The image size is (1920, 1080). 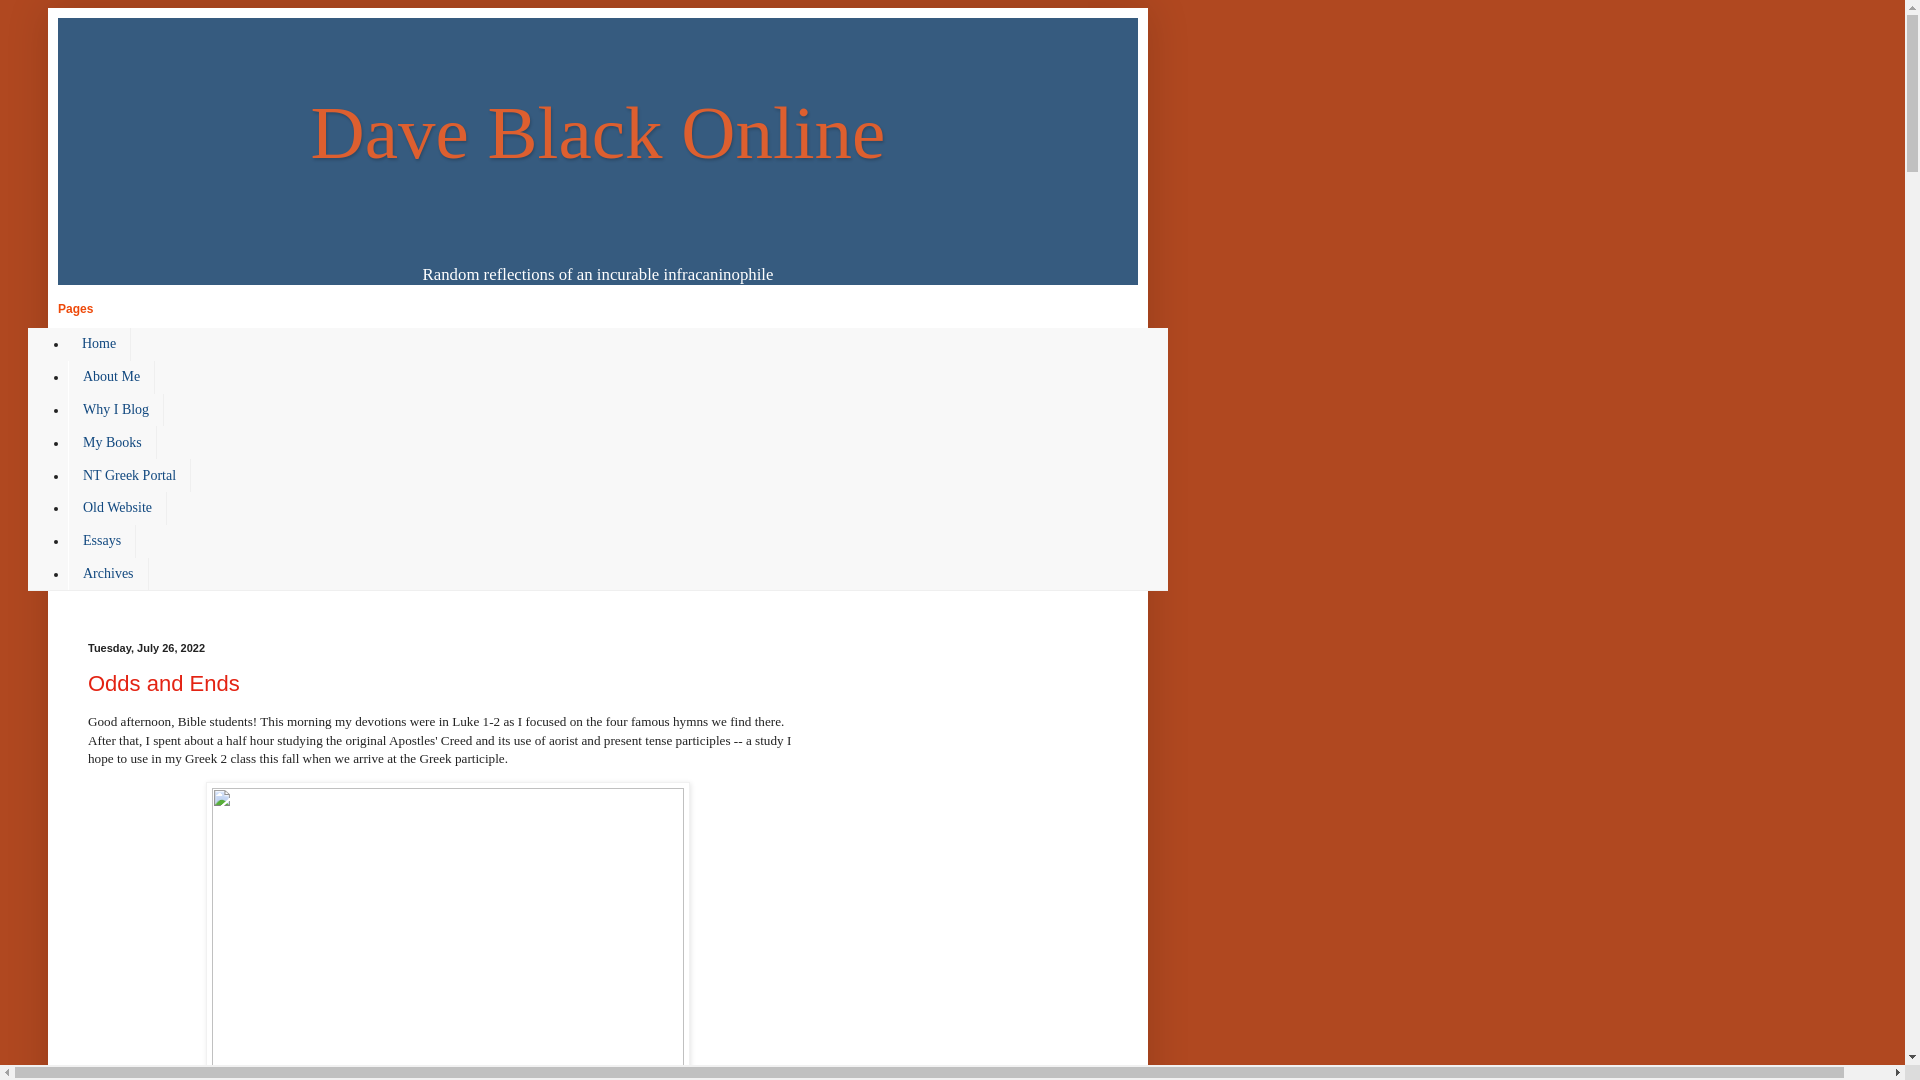 What do you see at coordinates (598, 132) in the screenshot?
I see `Dave Black Online` at bounding box center [598, 132].